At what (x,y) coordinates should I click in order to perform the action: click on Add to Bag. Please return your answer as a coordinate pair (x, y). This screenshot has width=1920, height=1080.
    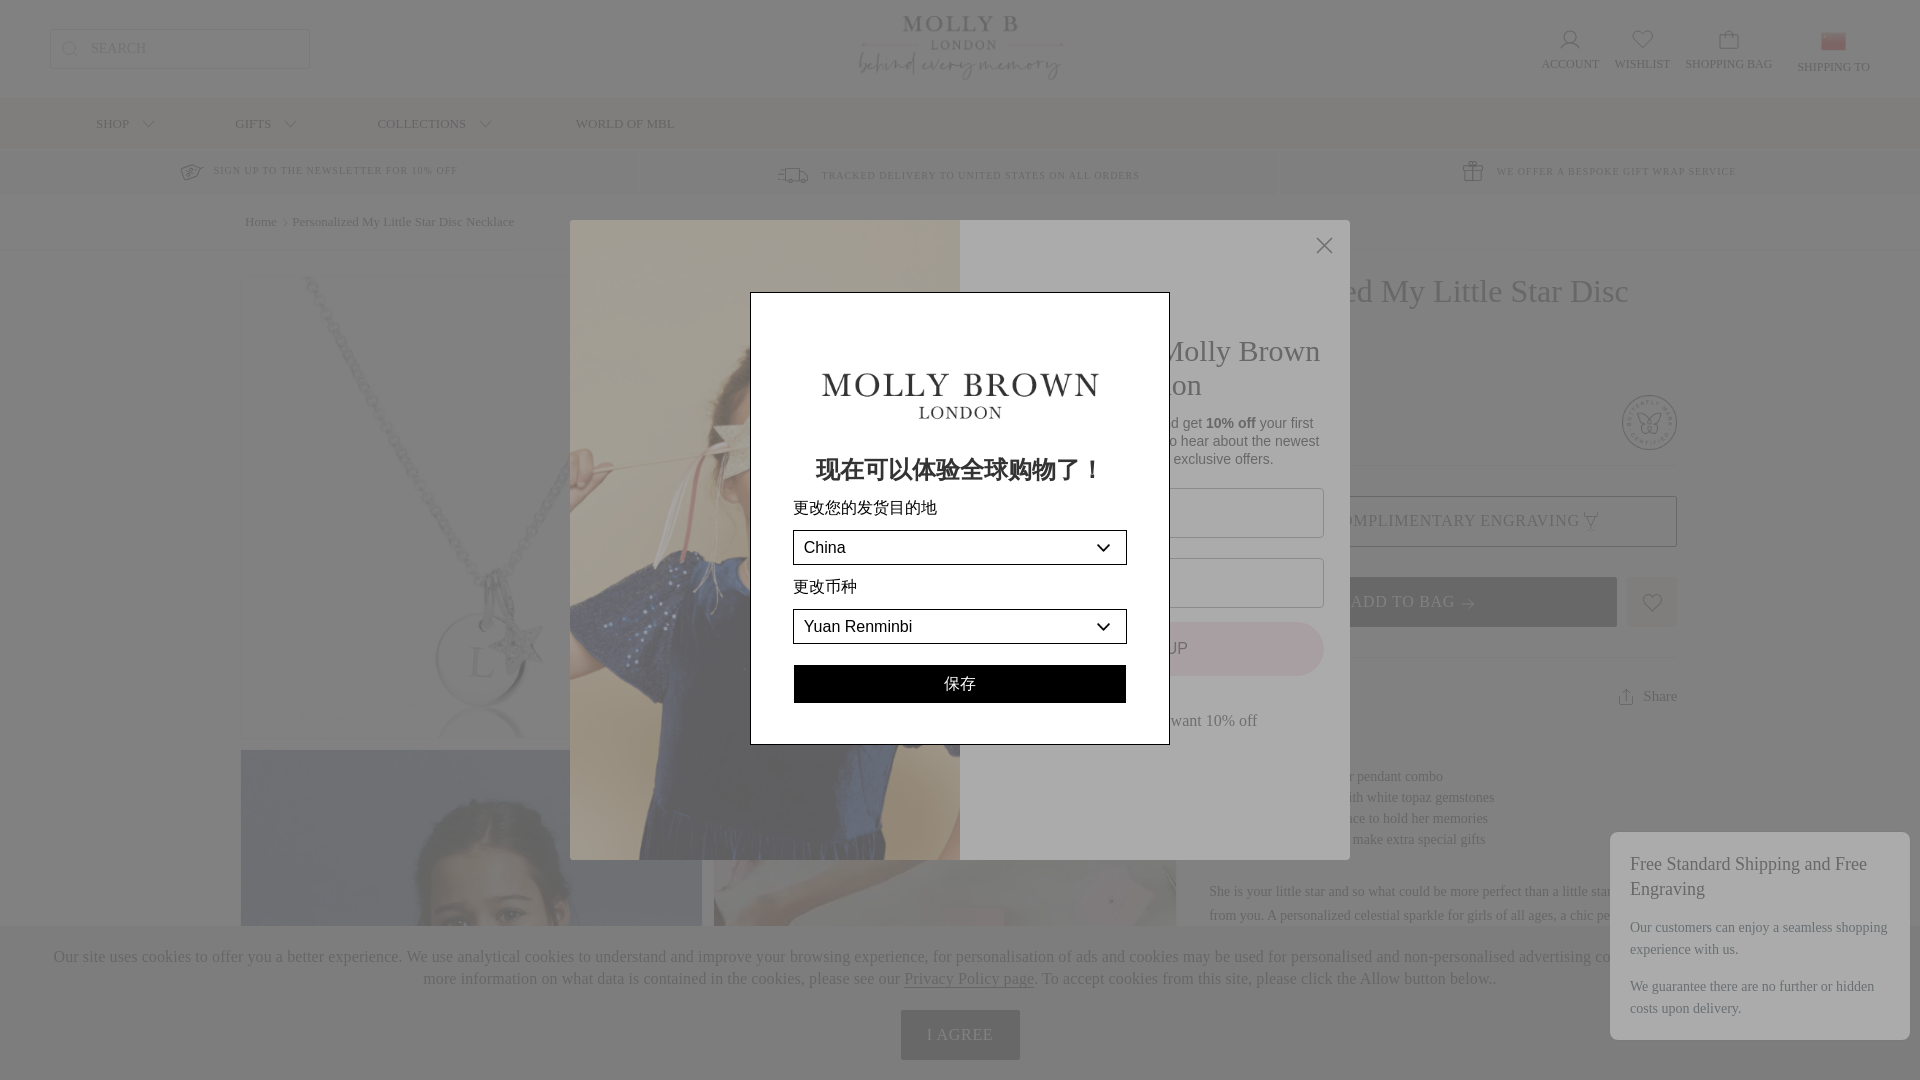
    Looking at the image, I should click on (1412, 602).